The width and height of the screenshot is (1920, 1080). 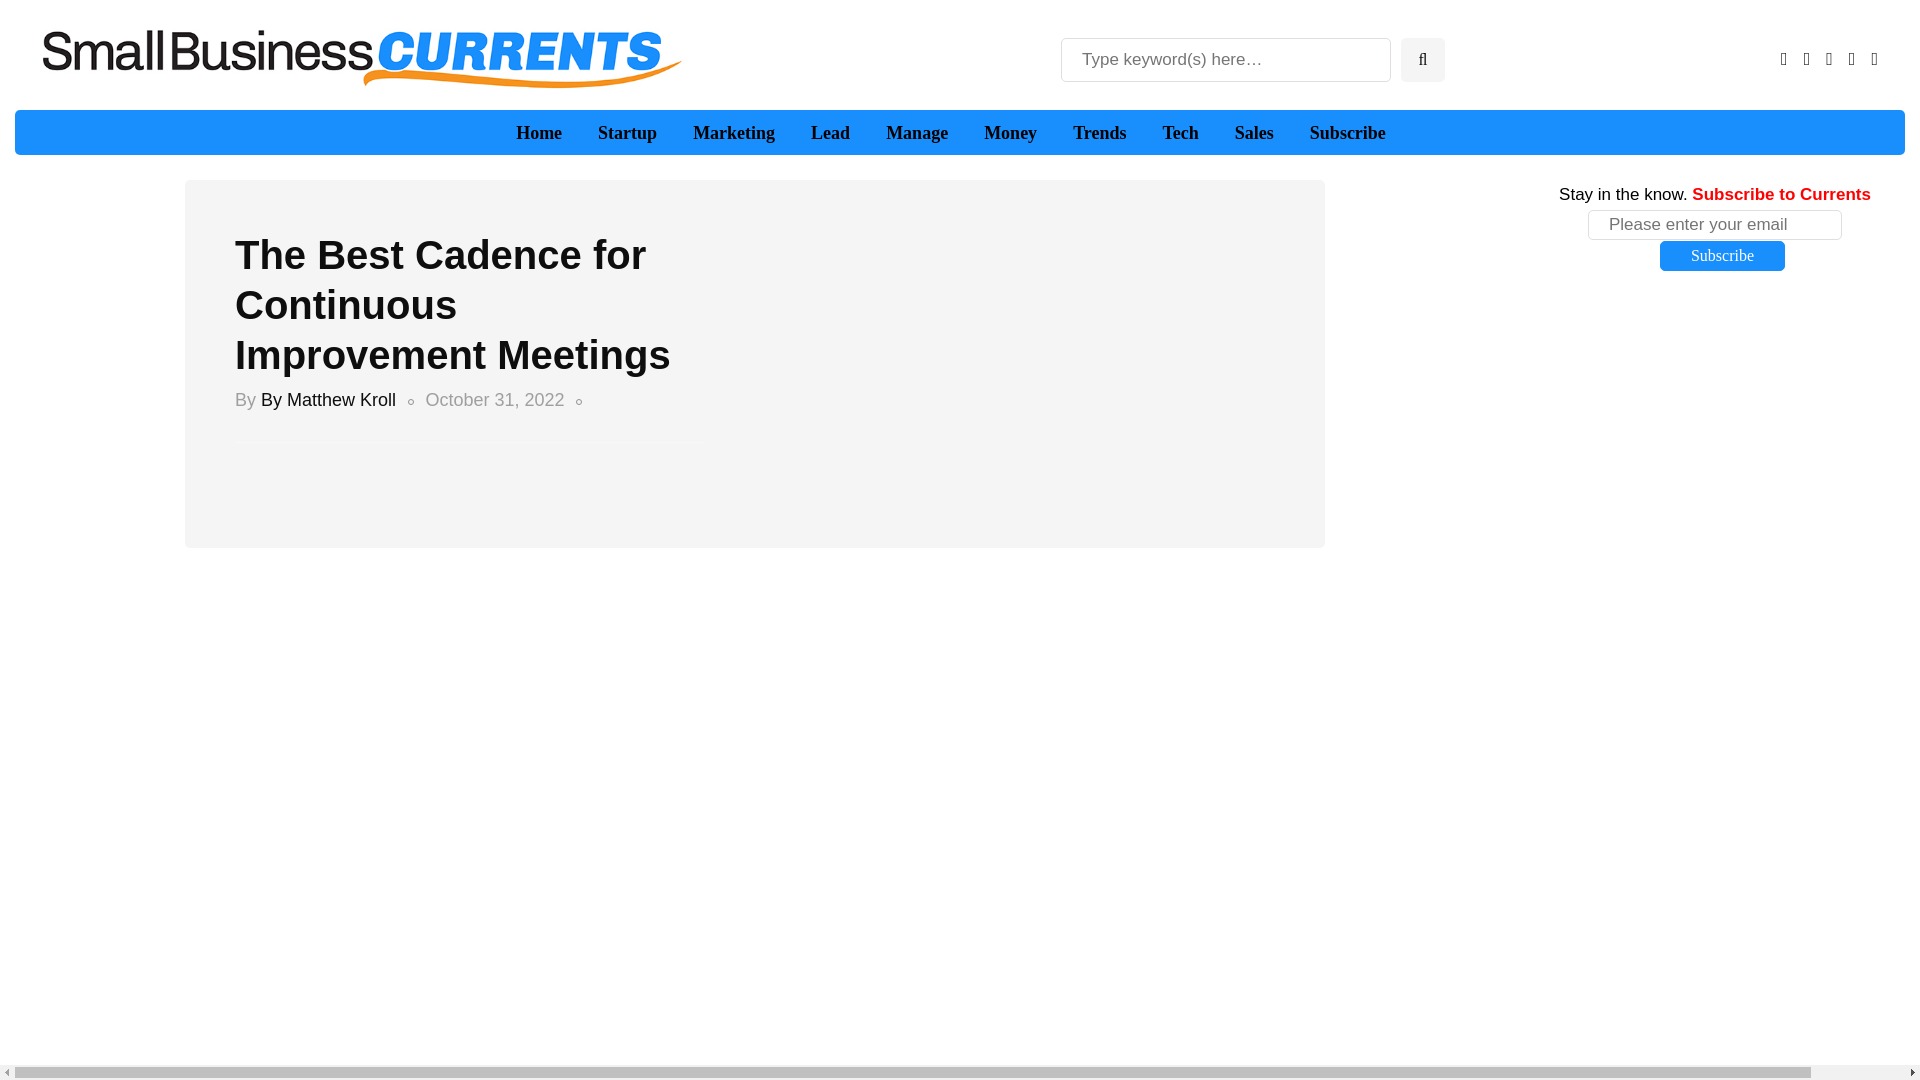 I want to click on Trends, so click(x=1099, y=133).